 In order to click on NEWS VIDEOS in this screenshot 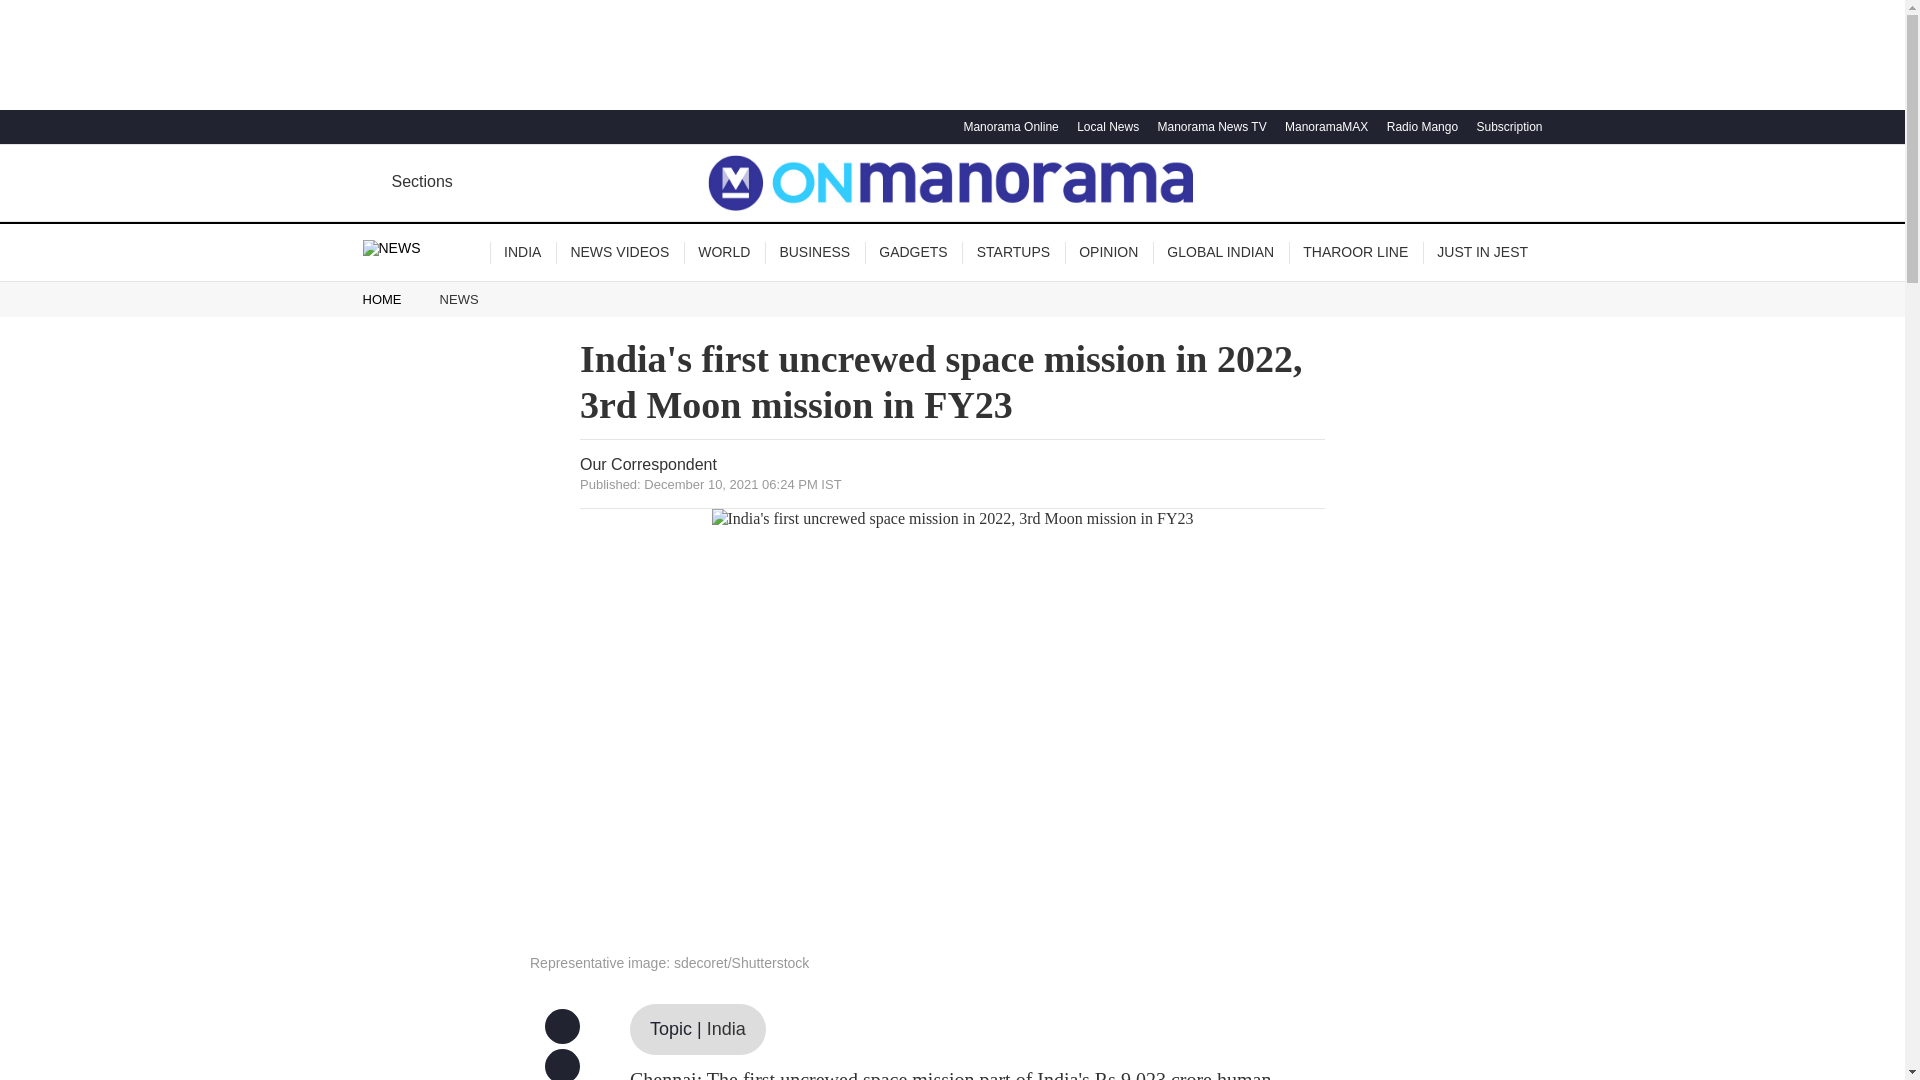, I will do `click(620, 252)`.